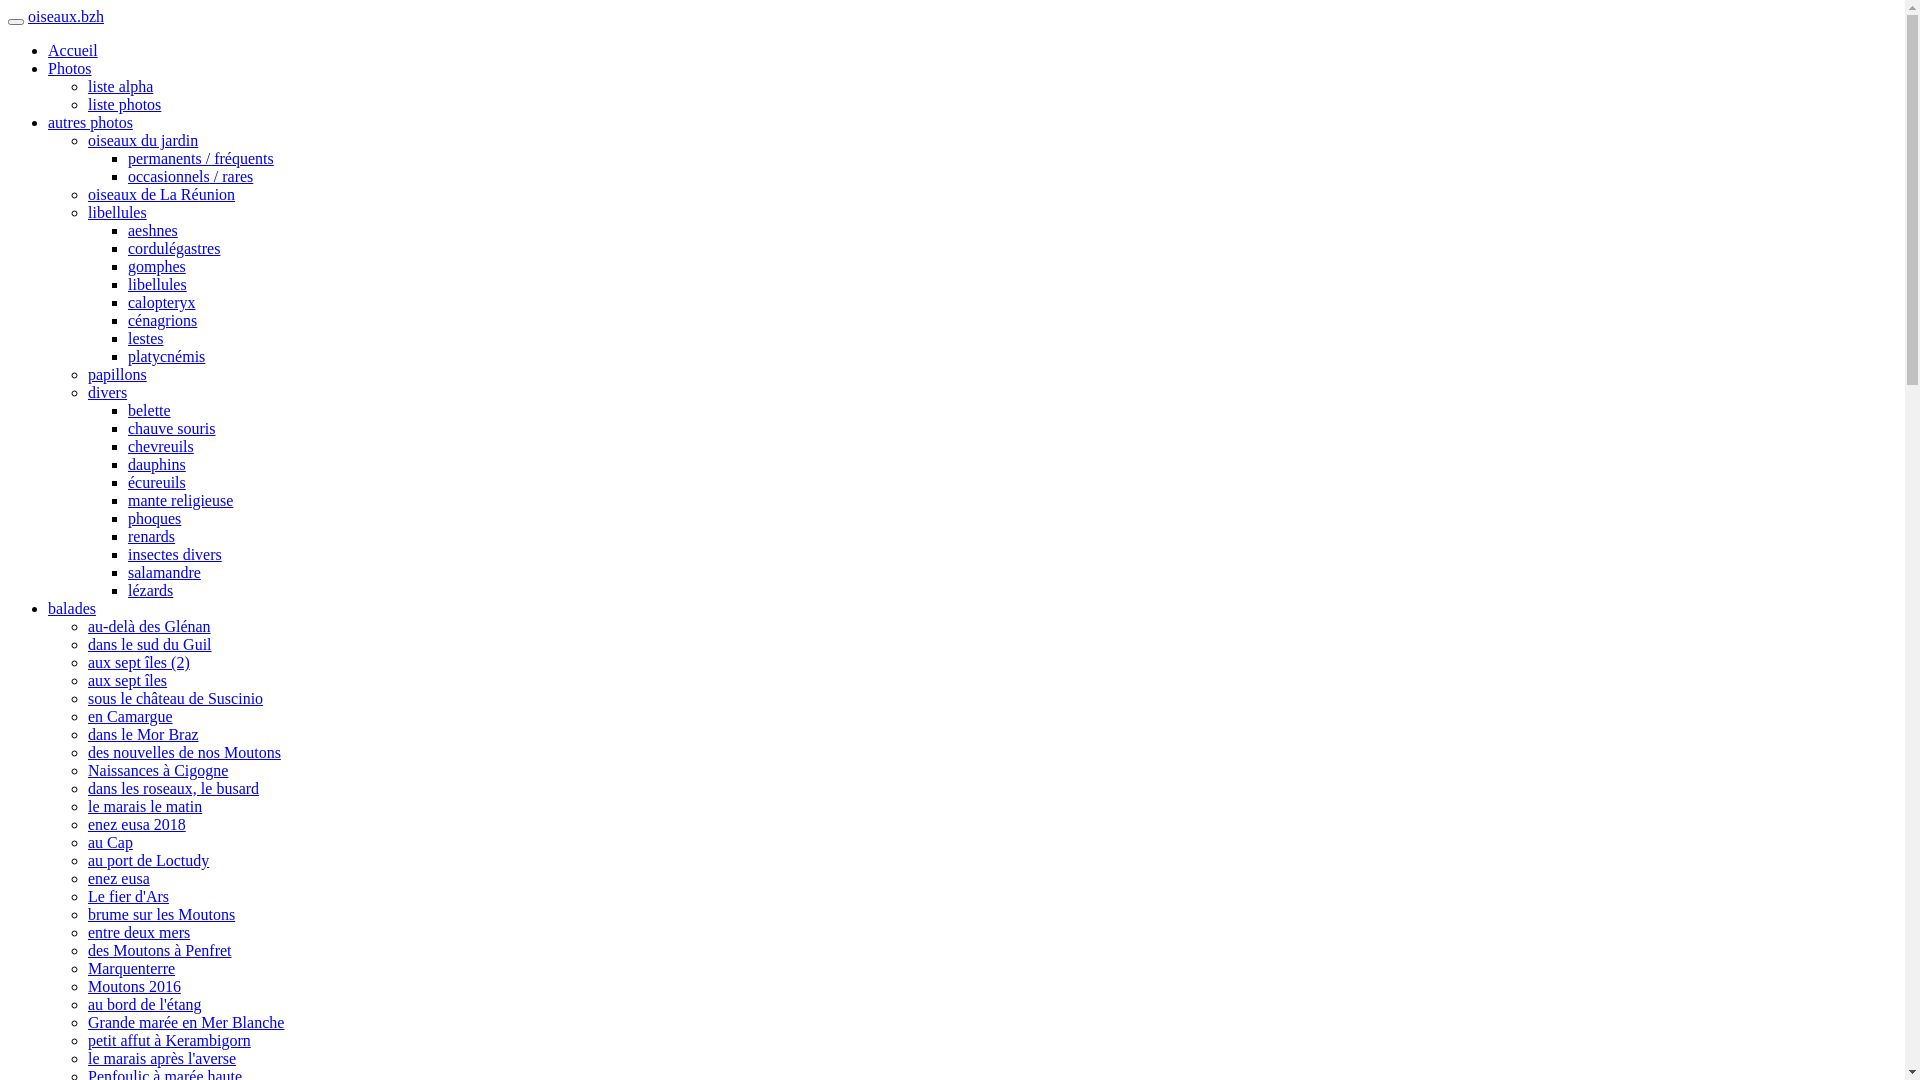 Image resolution: width=1920 pixels, height=1080 pixels. Describe the element at coordinates (72, 608) in the screenshot. I see `balades` at that location.